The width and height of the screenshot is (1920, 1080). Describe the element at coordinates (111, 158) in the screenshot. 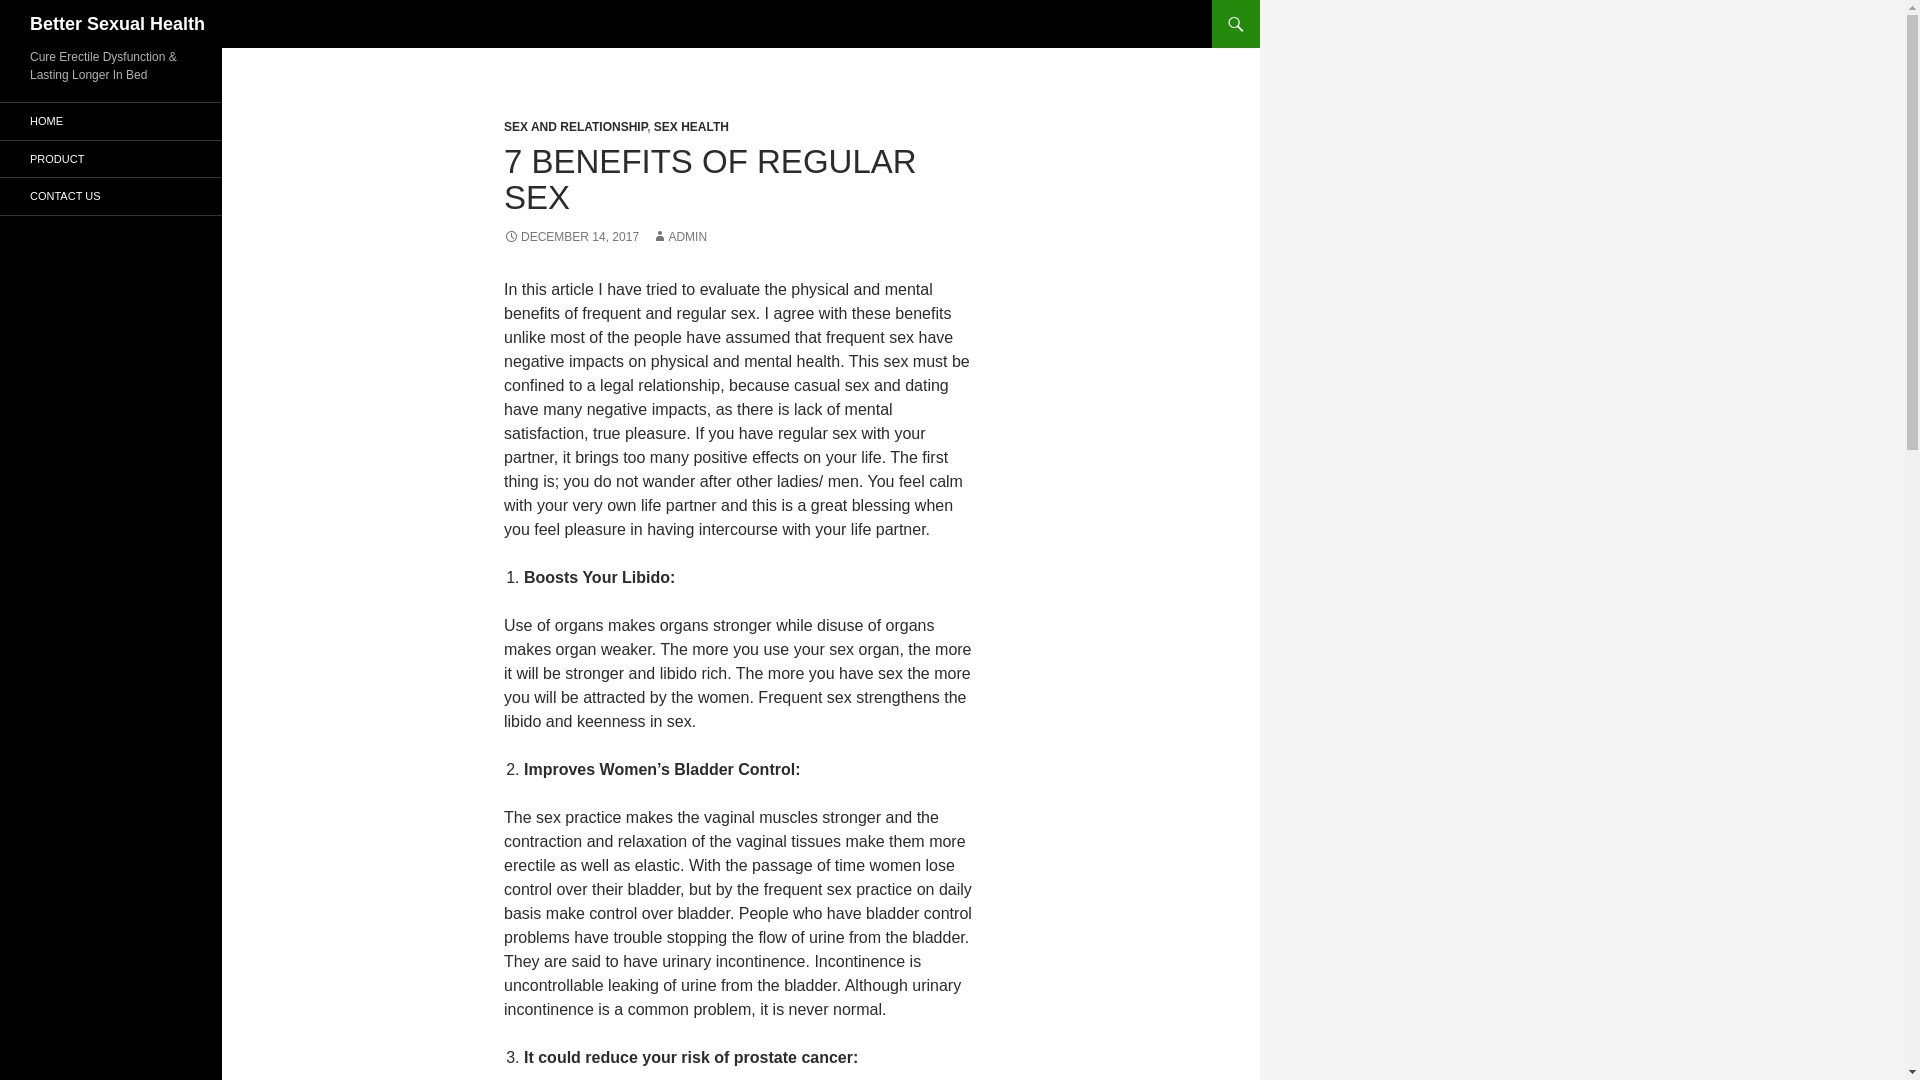

I see `PRODUCT` at that location.